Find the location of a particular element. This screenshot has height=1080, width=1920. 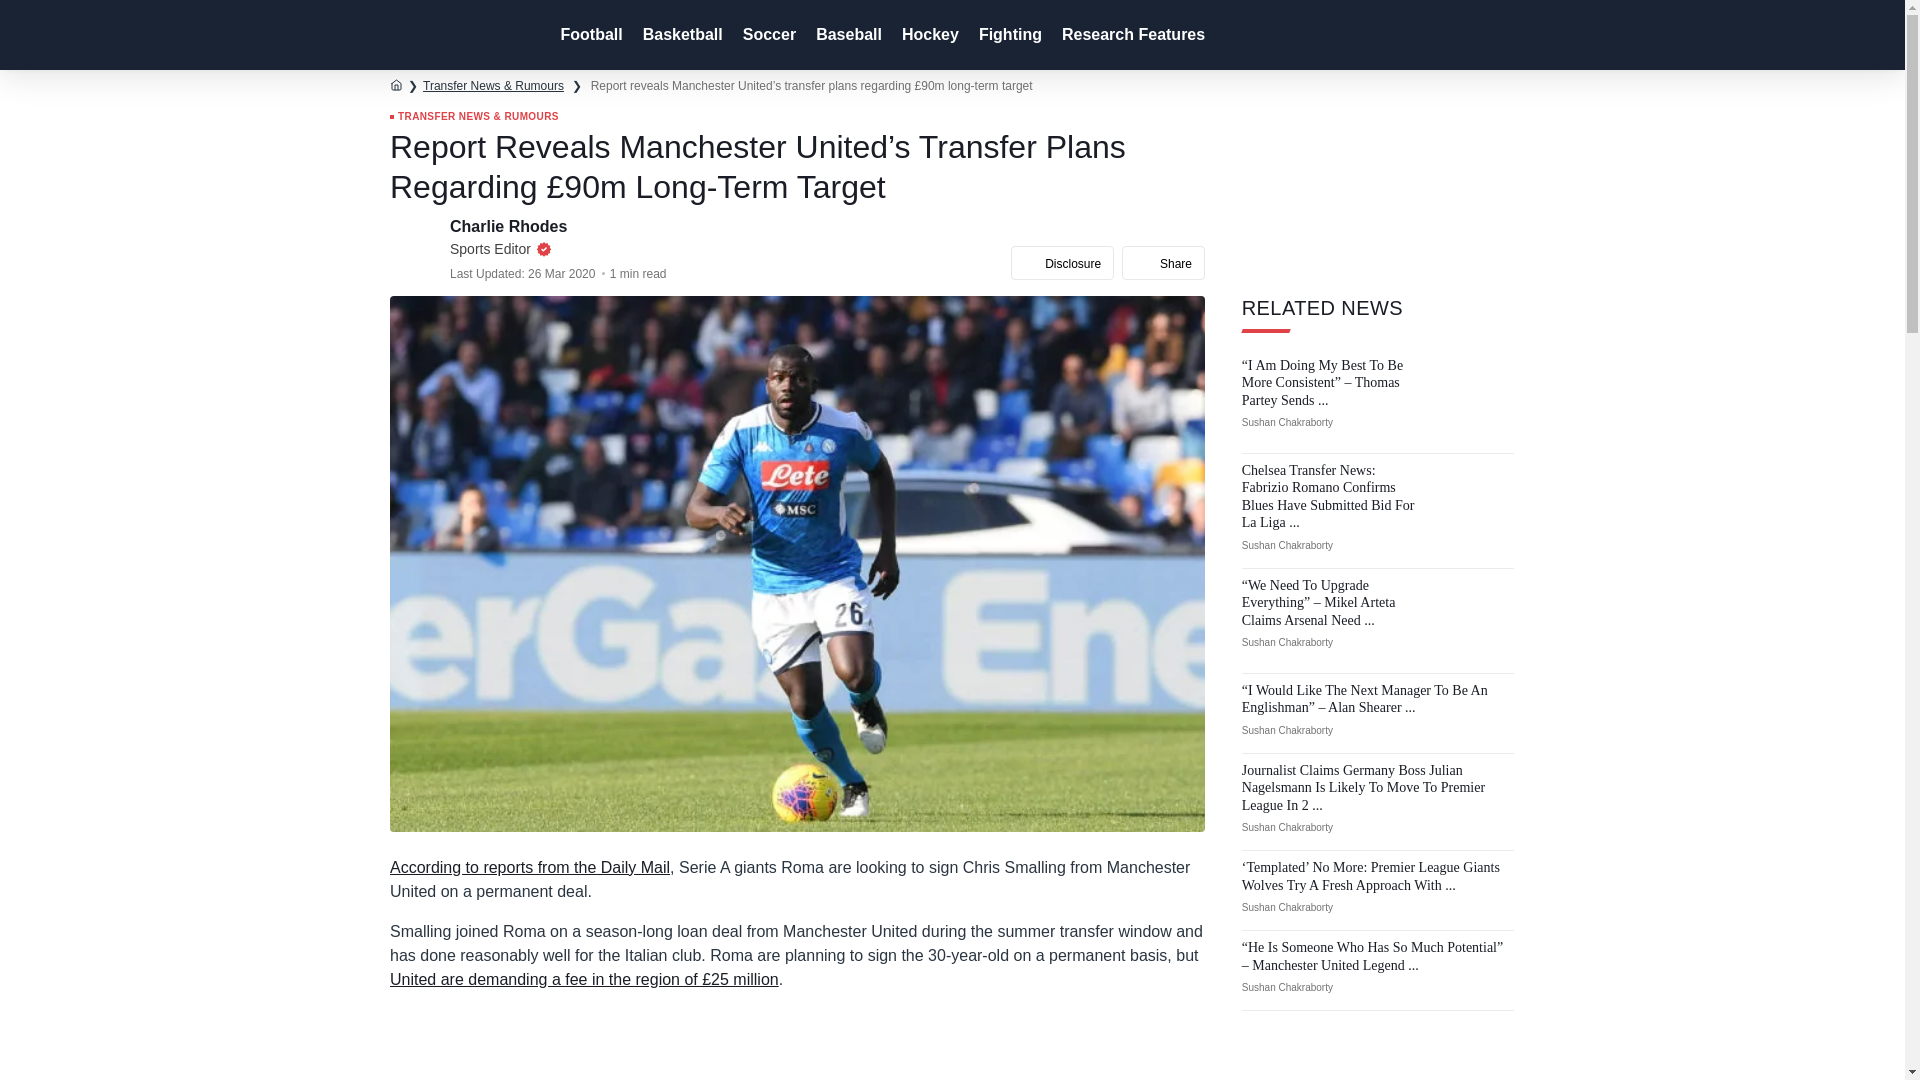

Research Features is located at coordinates (1132, 35).